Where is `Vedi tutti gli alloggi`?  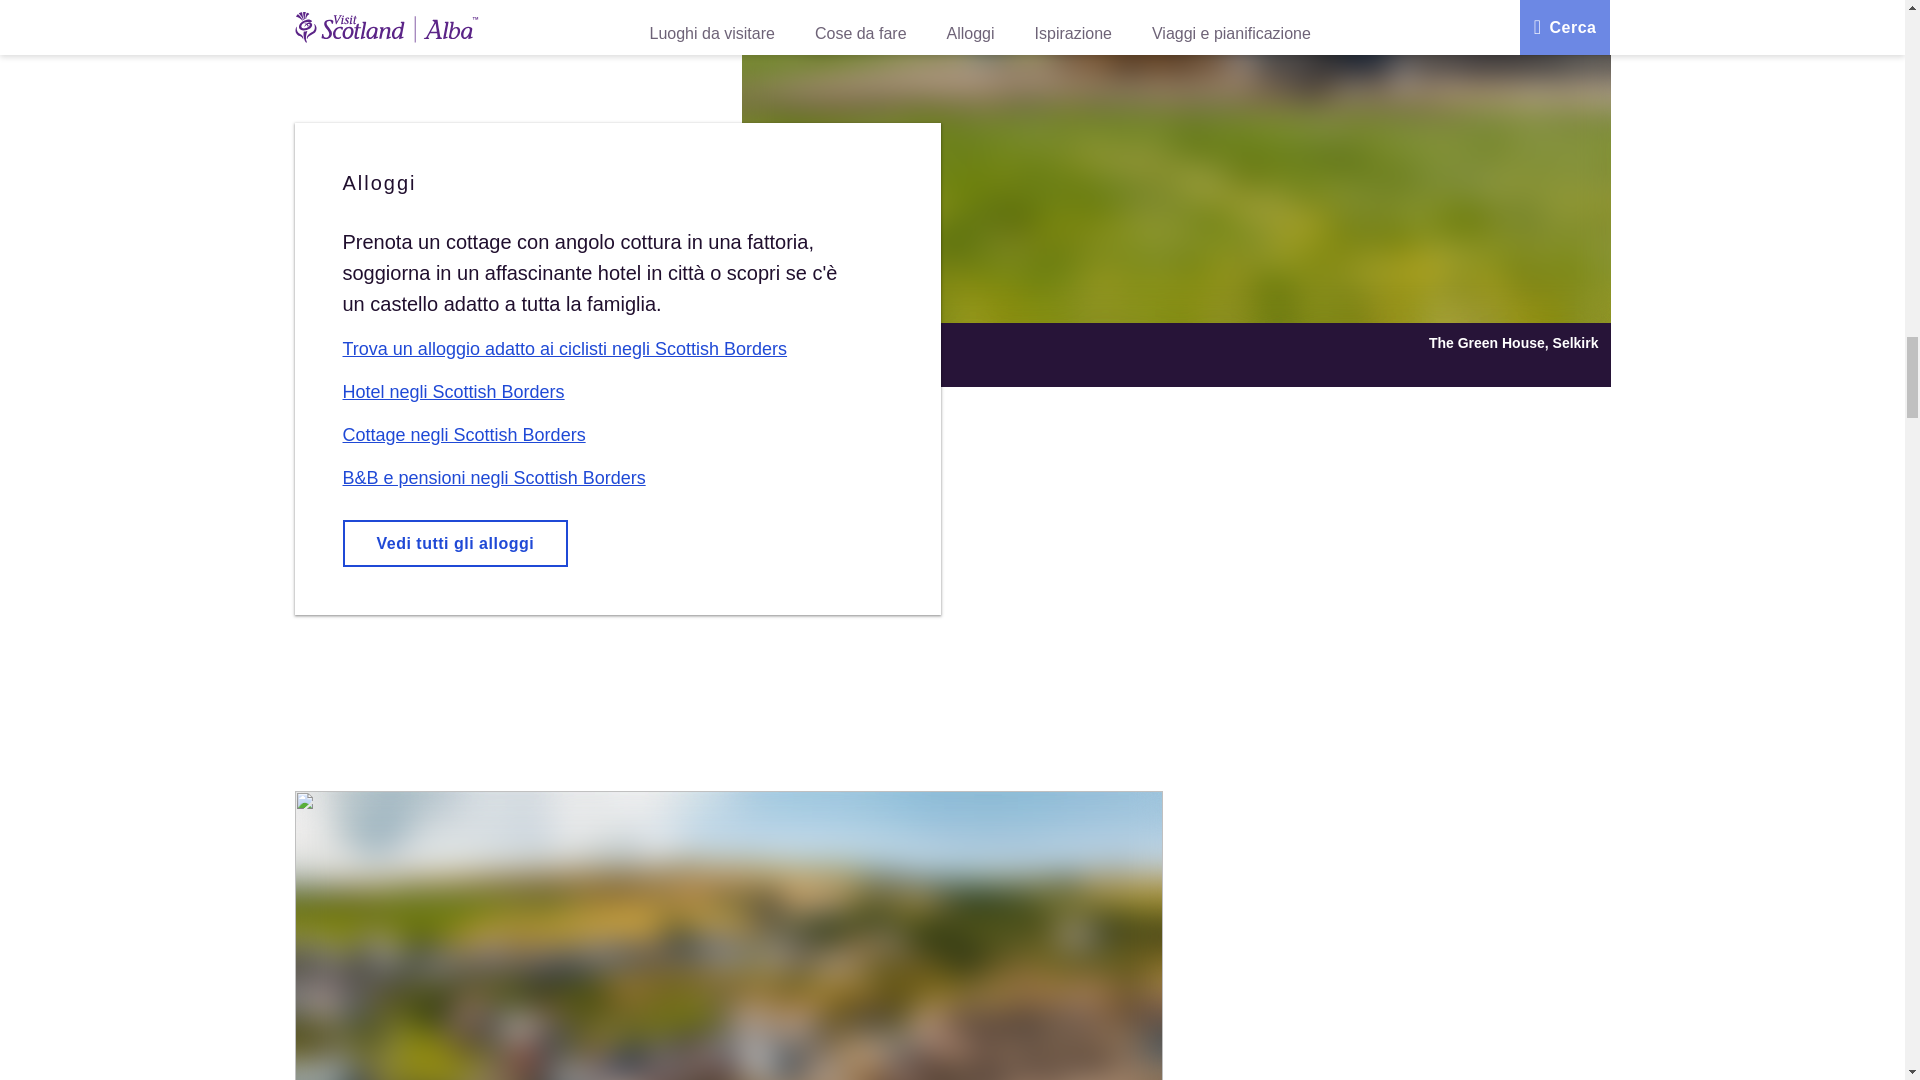
Vedi tutti gli alloggi is located at coordinates (454, 543).